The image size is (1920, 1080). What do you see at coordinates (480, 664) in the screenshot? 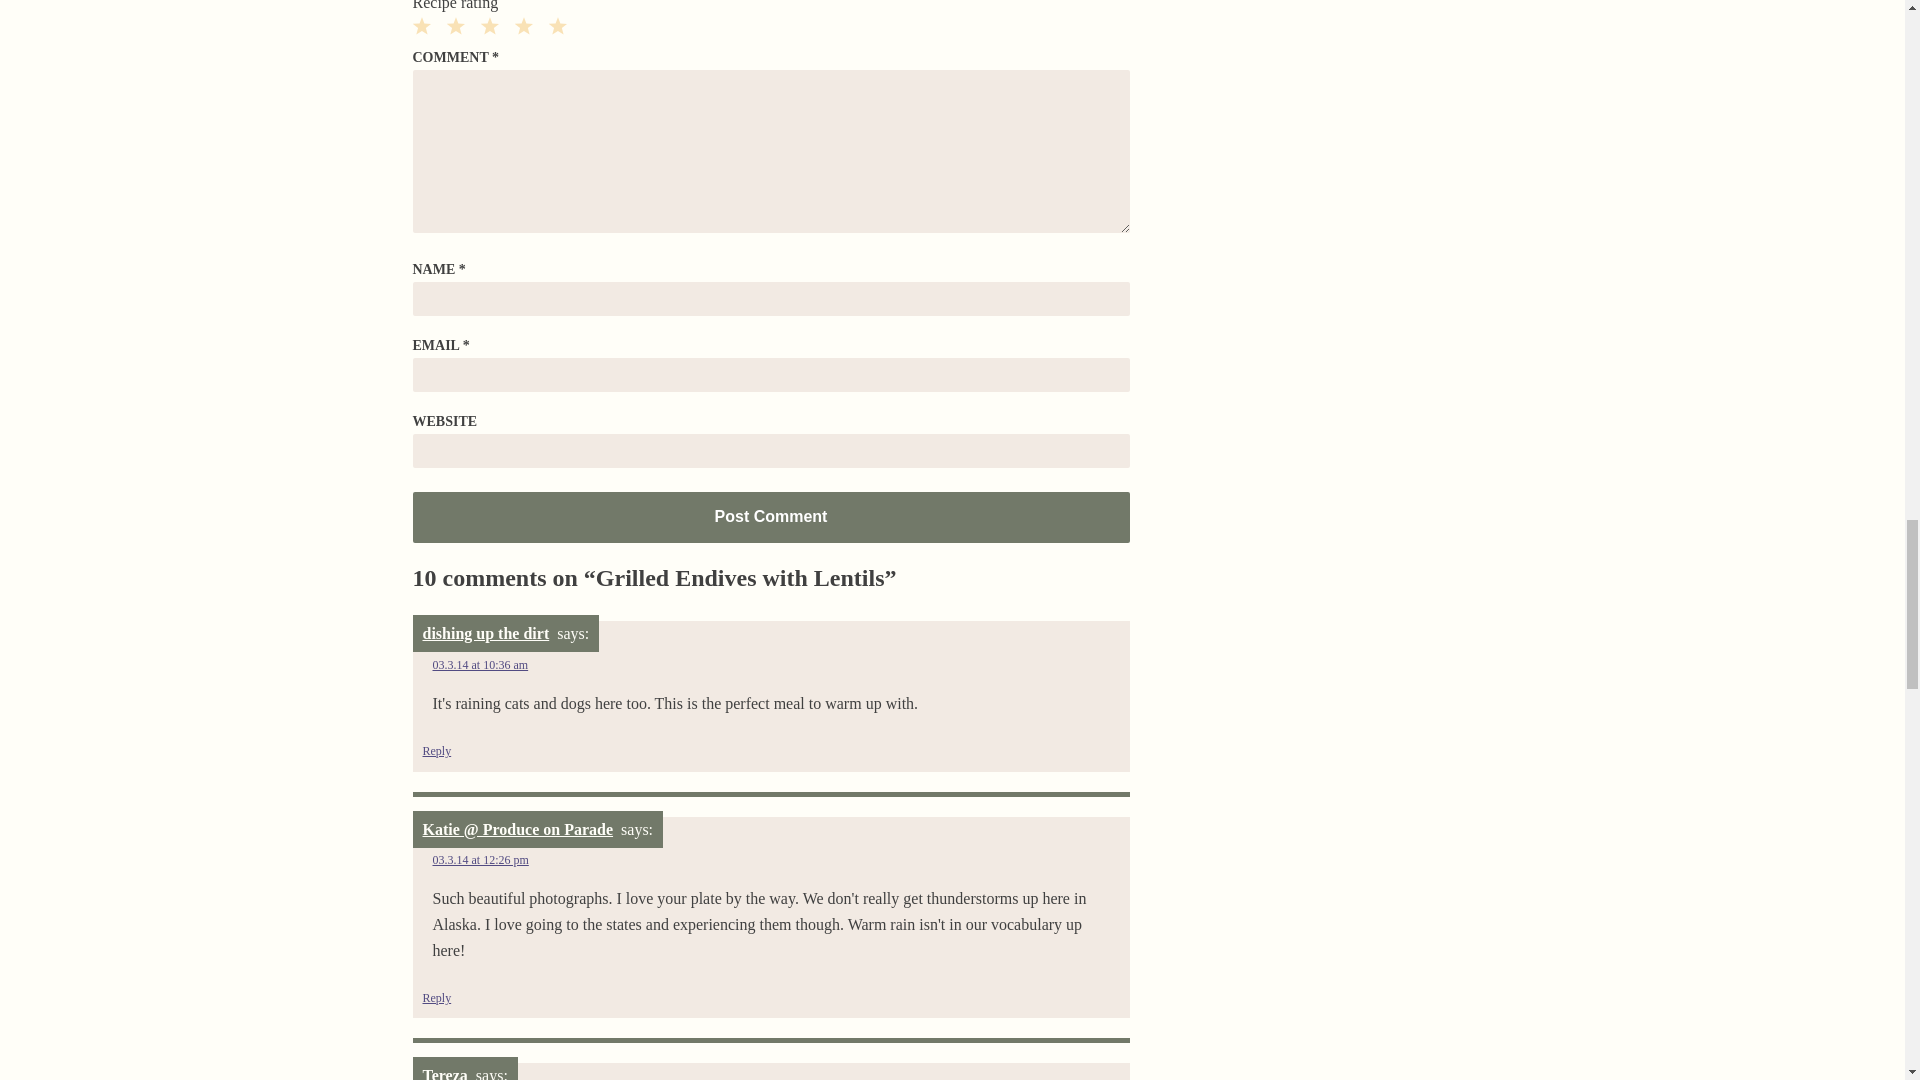
I see `03.3.14 at 10:36 am` at bounding box center [480, 664].